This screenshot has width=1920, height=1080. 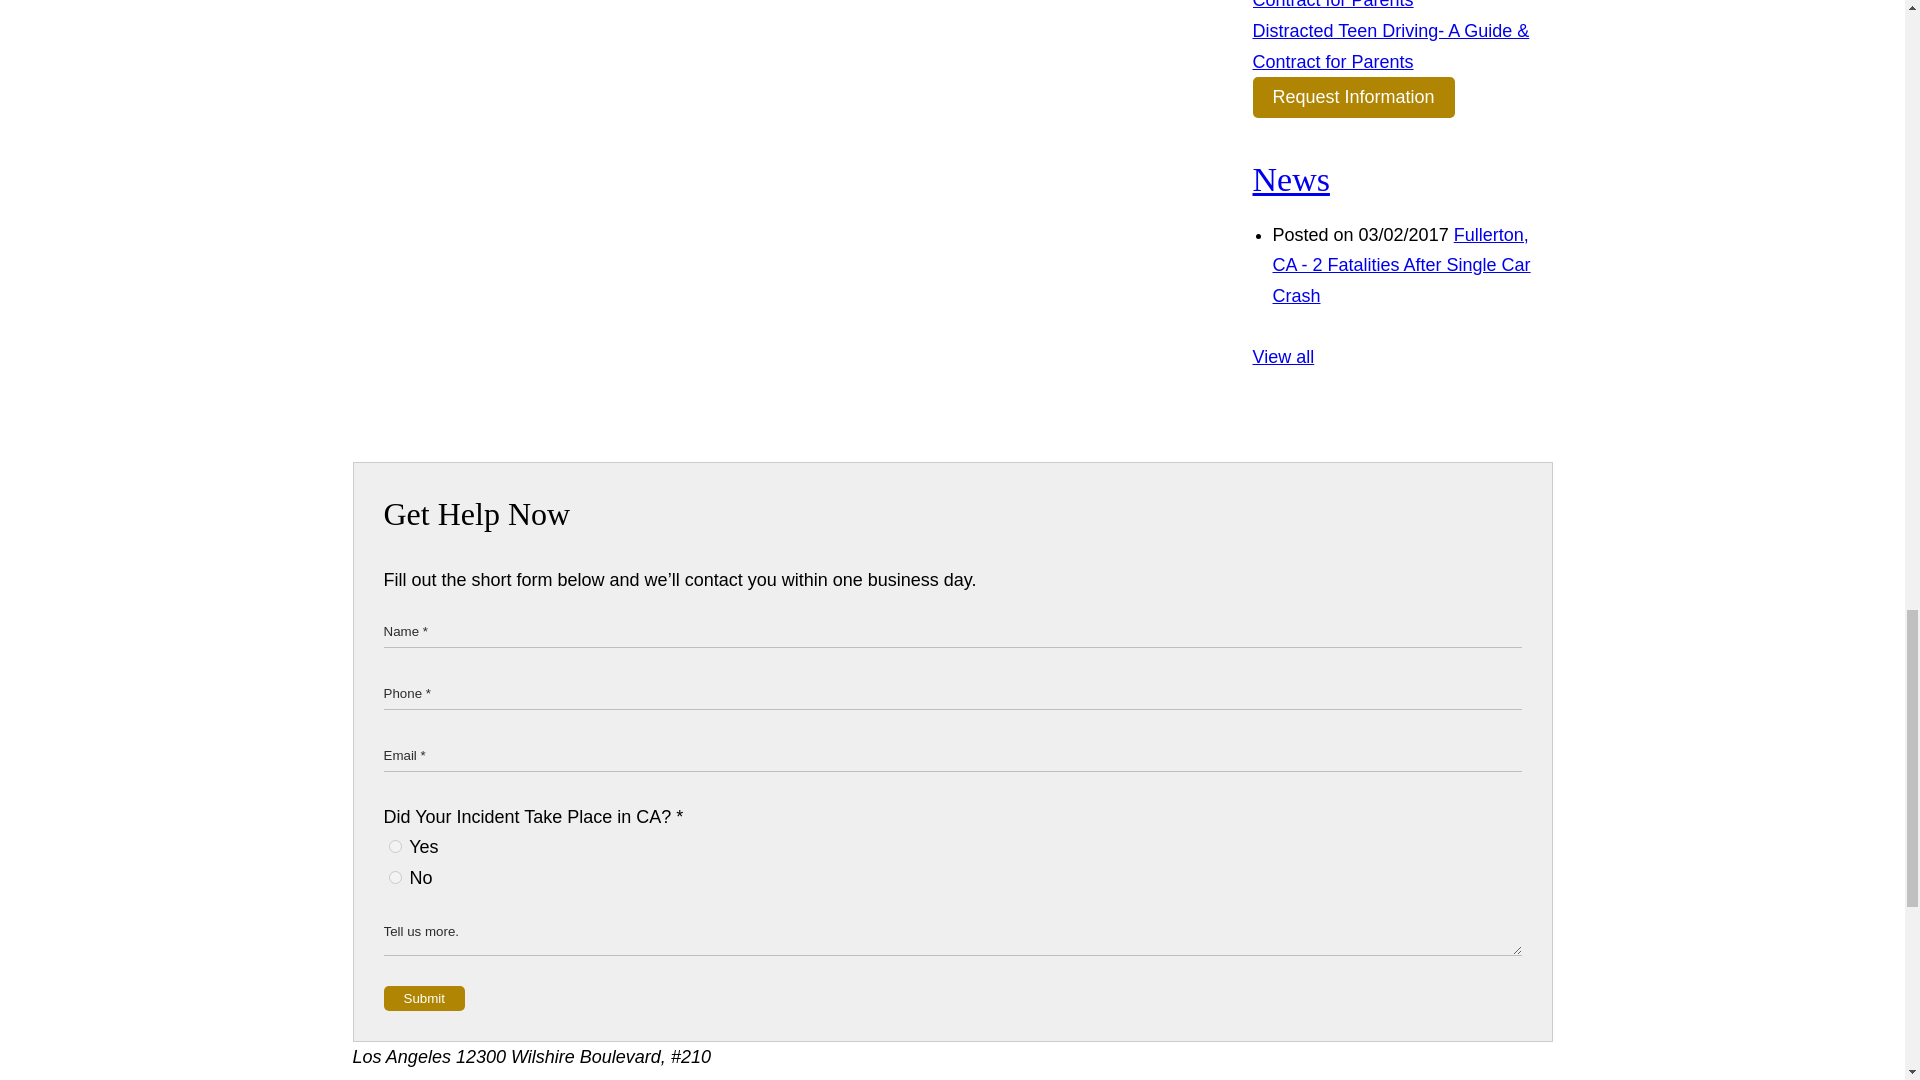 I want to click on No, so click(x=394, y=877).